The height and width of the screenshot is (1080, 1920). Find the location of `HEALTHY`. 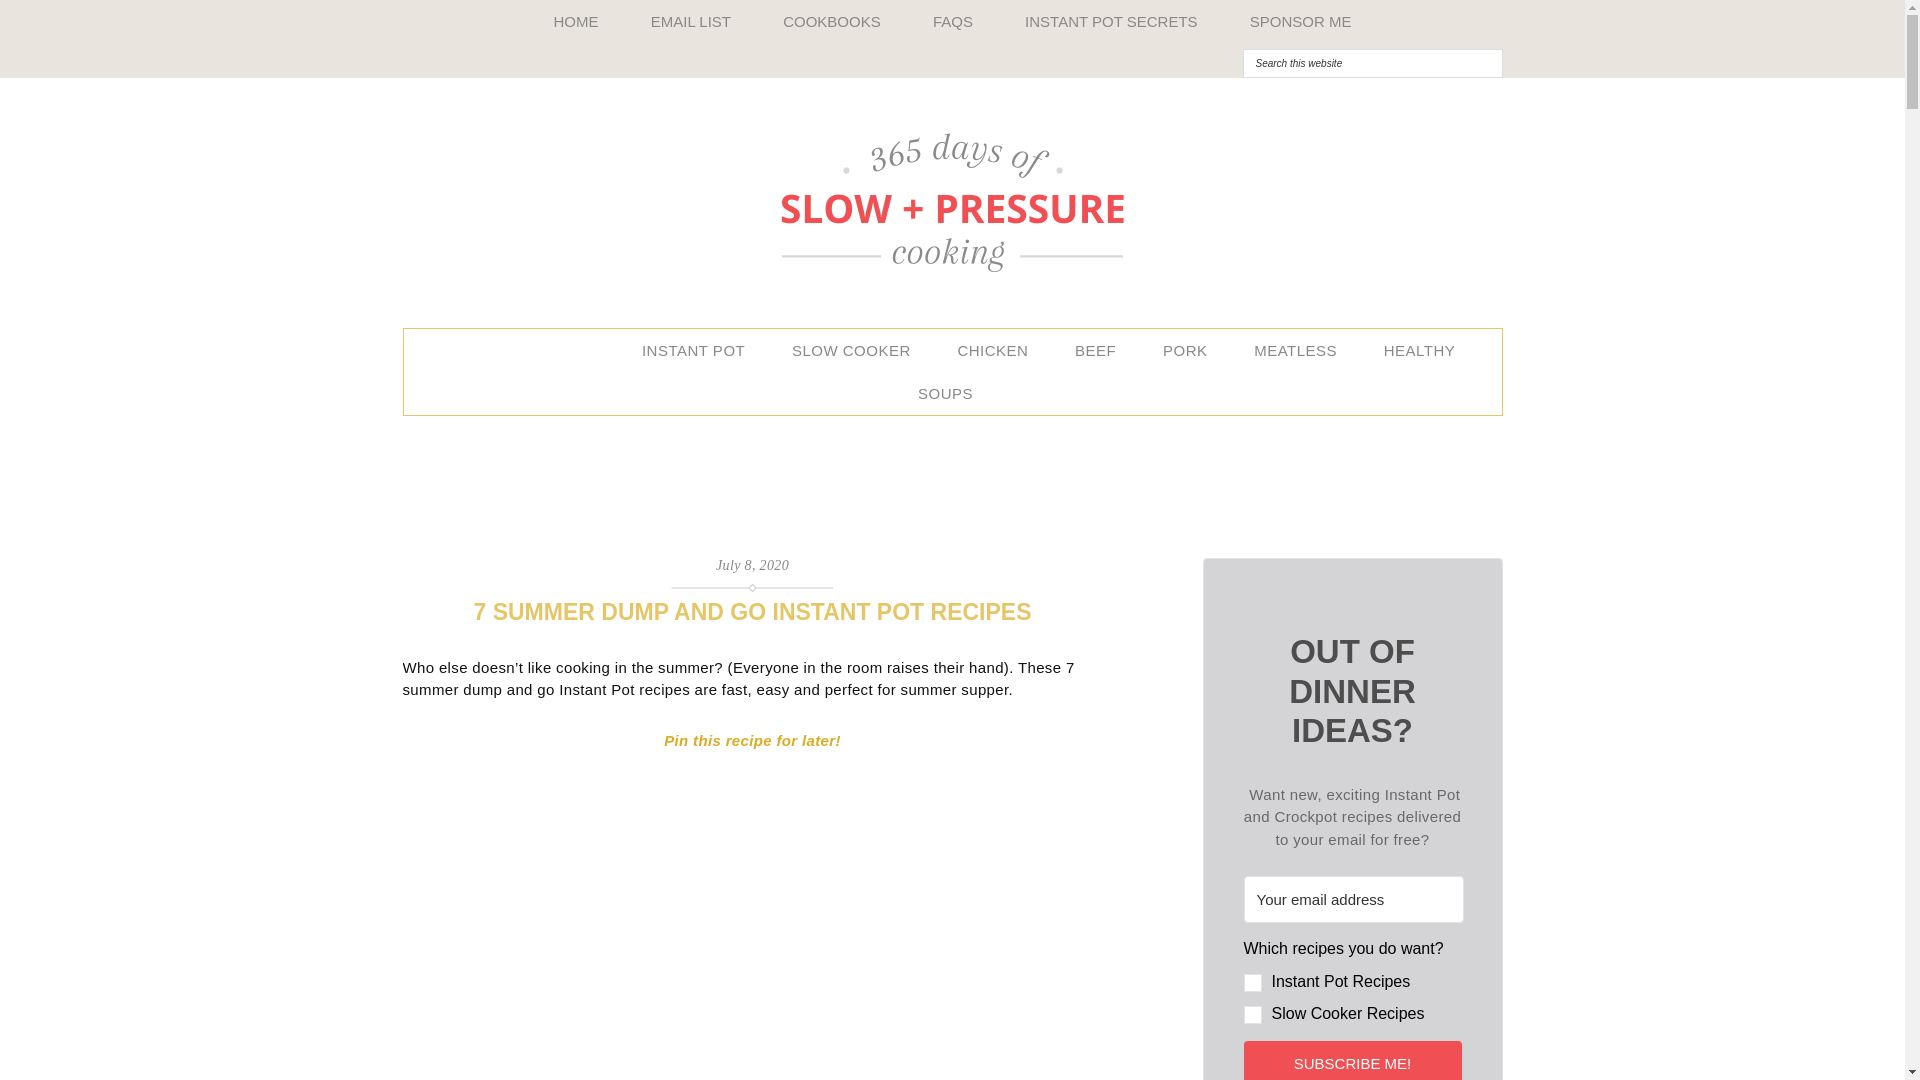

HEALTHY is located at coordinates (1427, 350).